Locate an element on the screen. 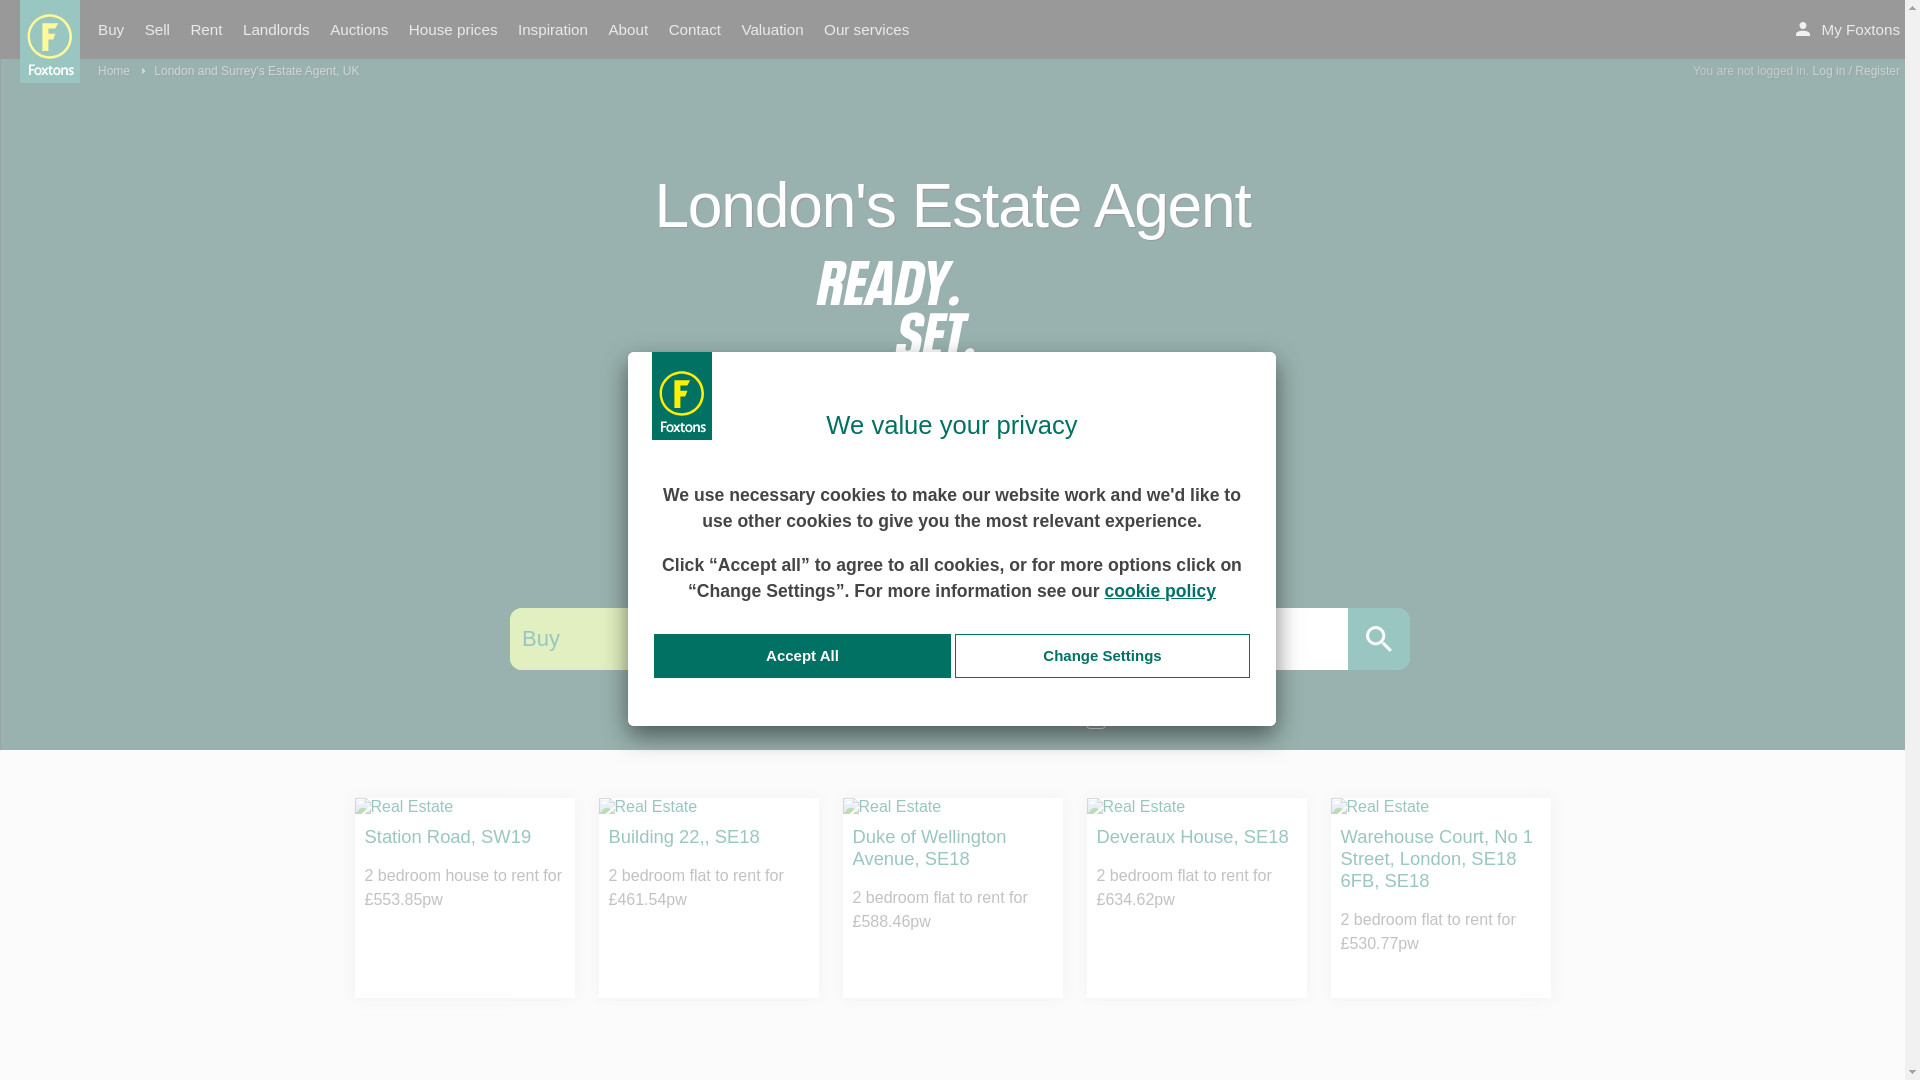 The height and width of the screenshot is (1080, 1920). Near me is located at coordinates (882, 564).